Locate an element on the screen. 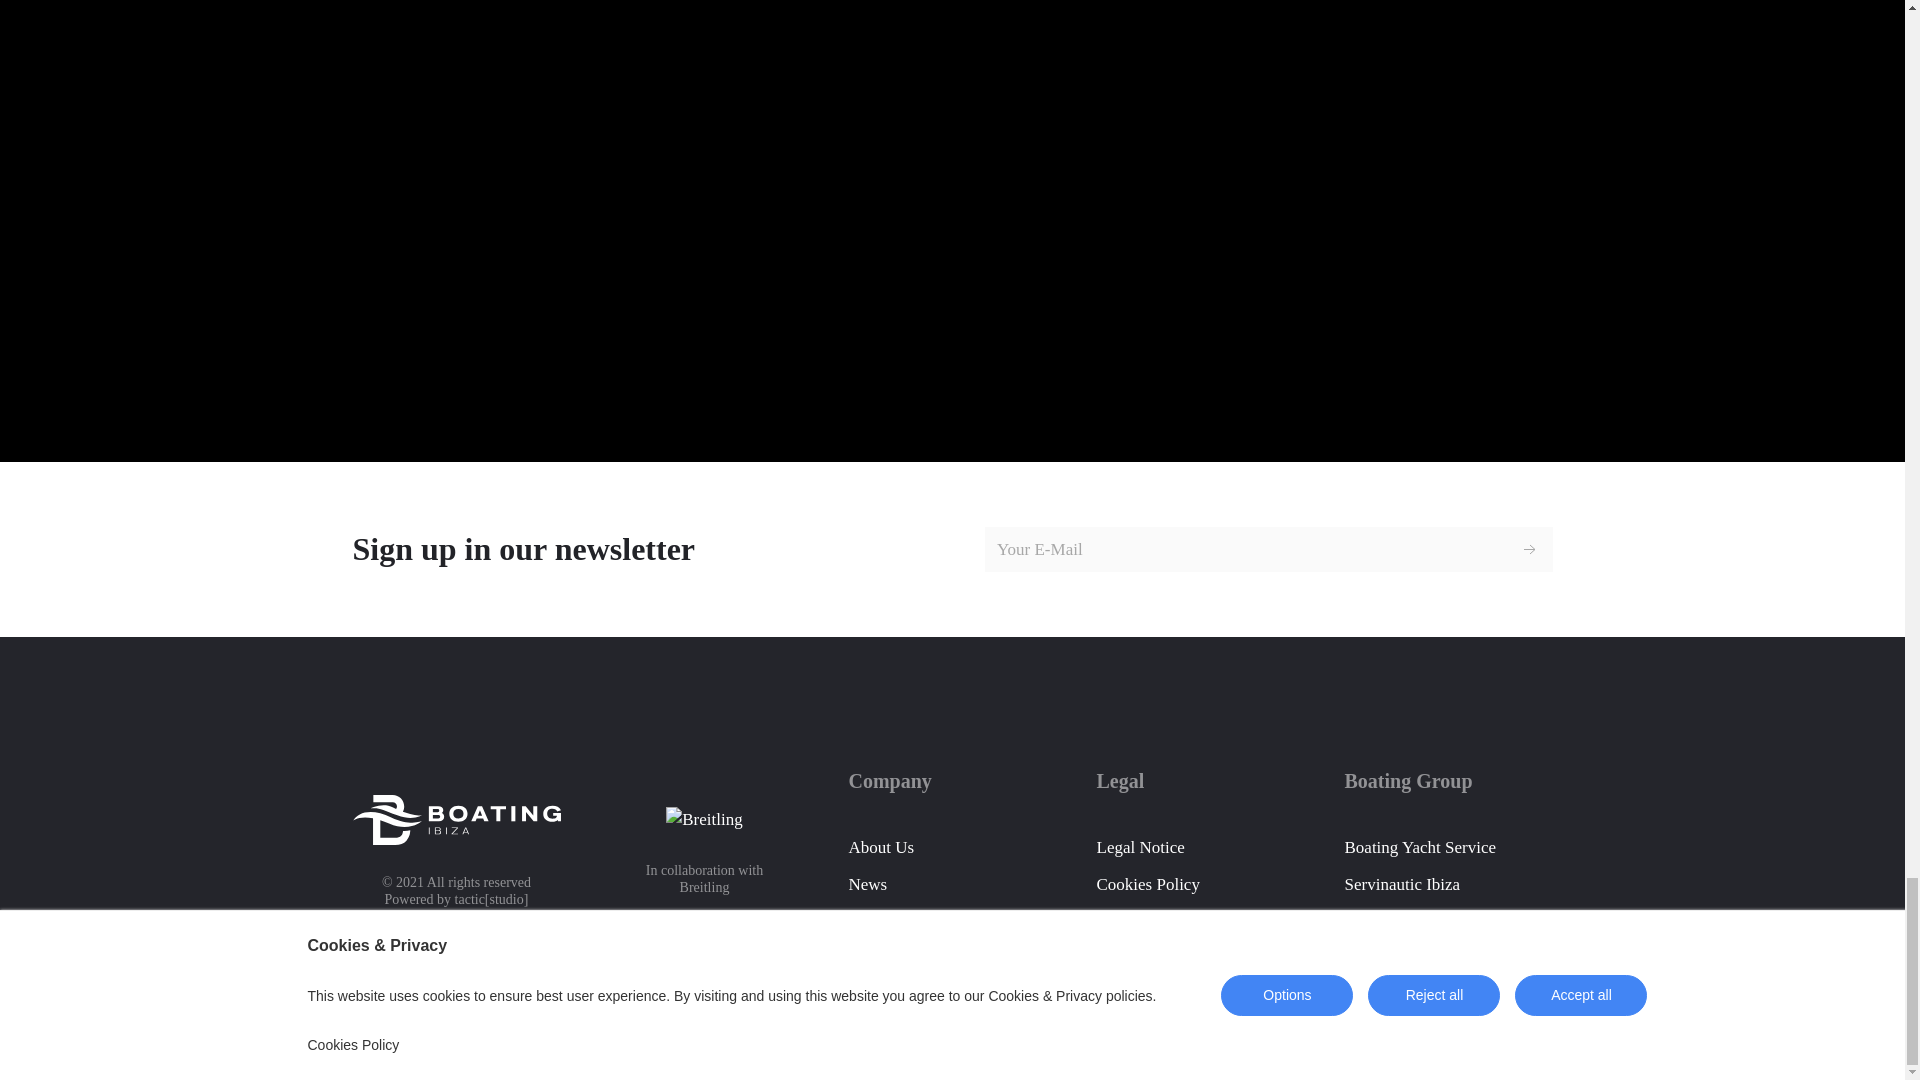 This screenshot has width=1920, height=1080. Contact is located at coordinates (874, 920).